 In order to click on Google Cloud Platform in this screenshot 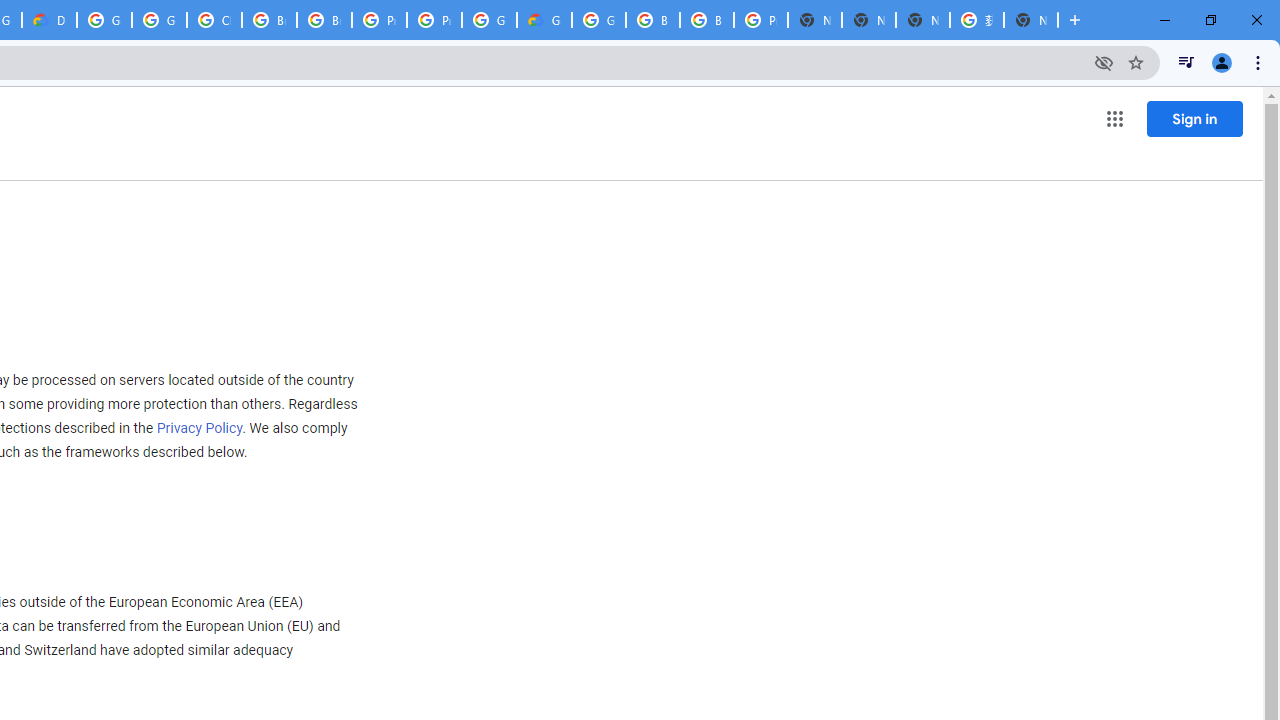, I will do `click(490, 20)`.